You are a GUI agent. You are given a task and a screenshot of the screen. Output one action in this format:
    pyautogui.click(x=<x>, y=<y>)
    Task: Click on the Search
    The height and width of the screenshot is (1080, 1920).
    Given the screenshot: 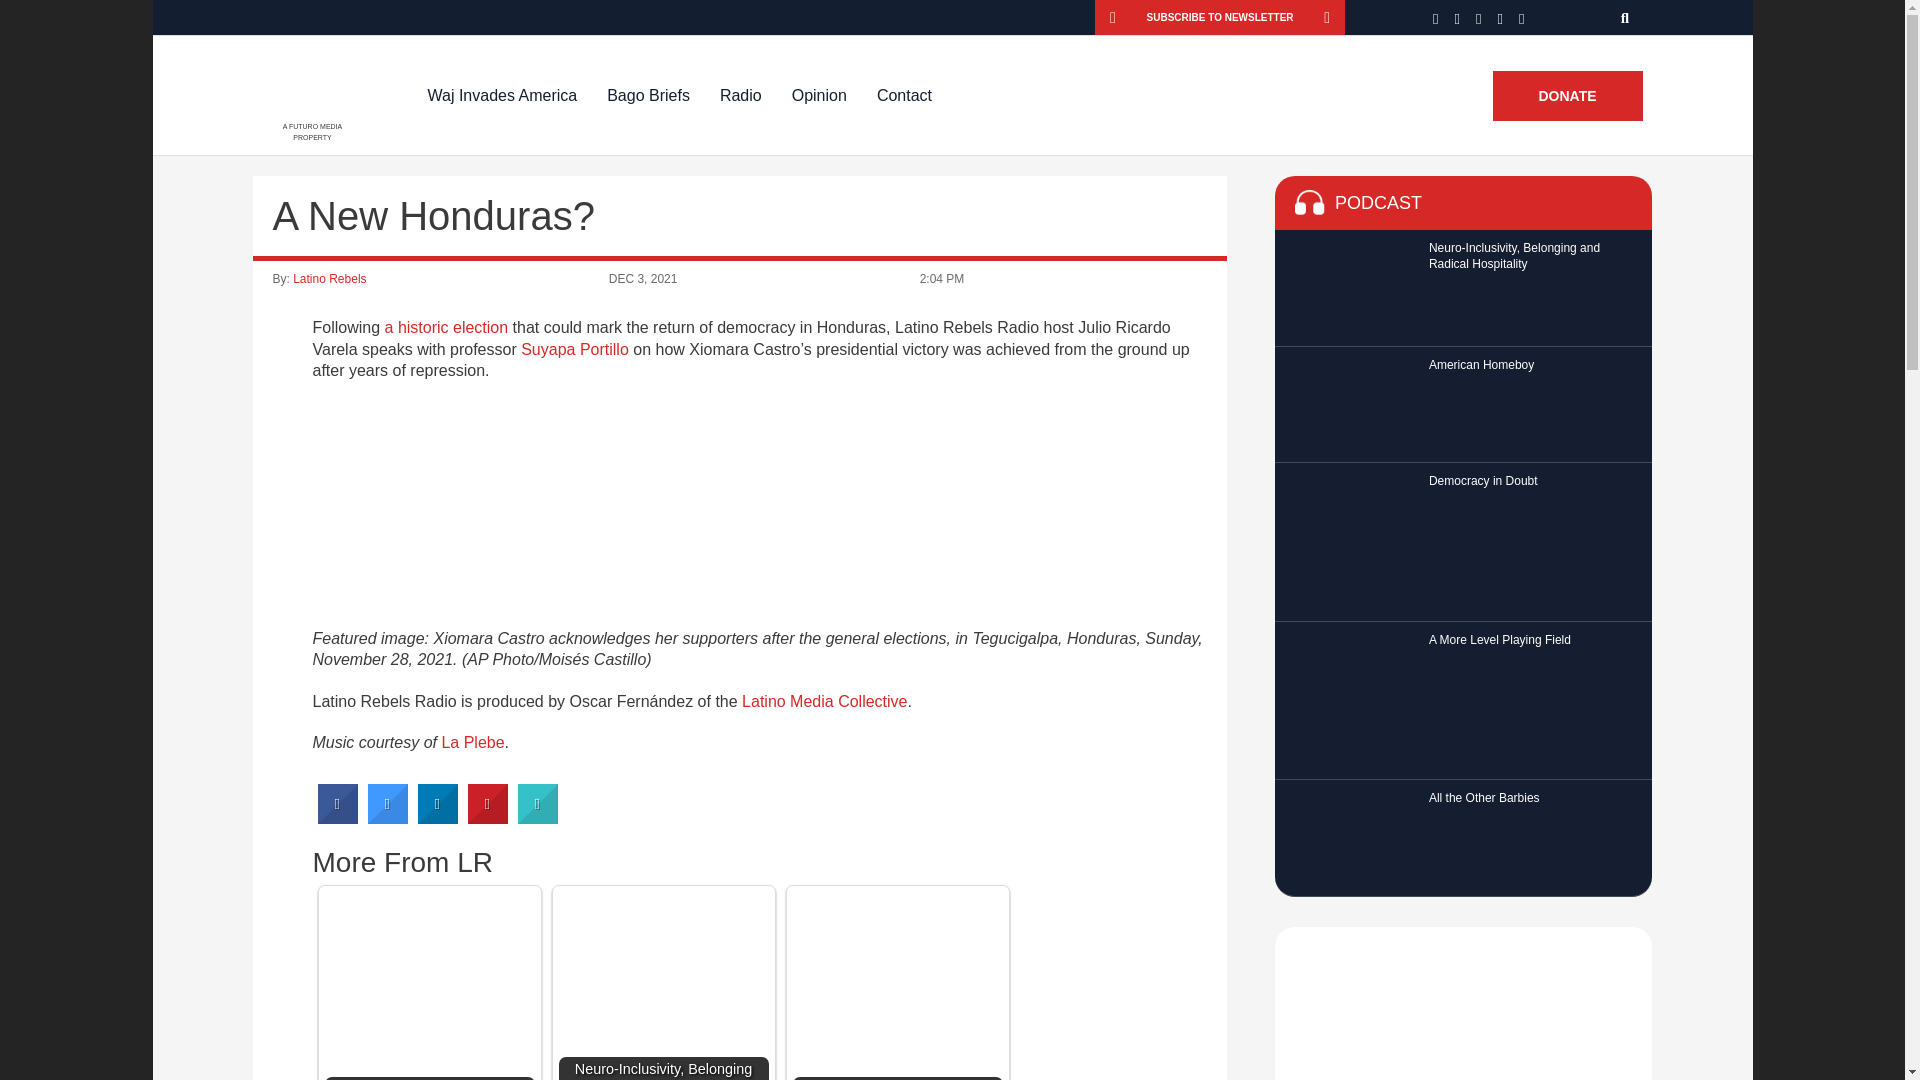 What is the action you would take?
    pyautogui.click(x=1626, y=17)
    